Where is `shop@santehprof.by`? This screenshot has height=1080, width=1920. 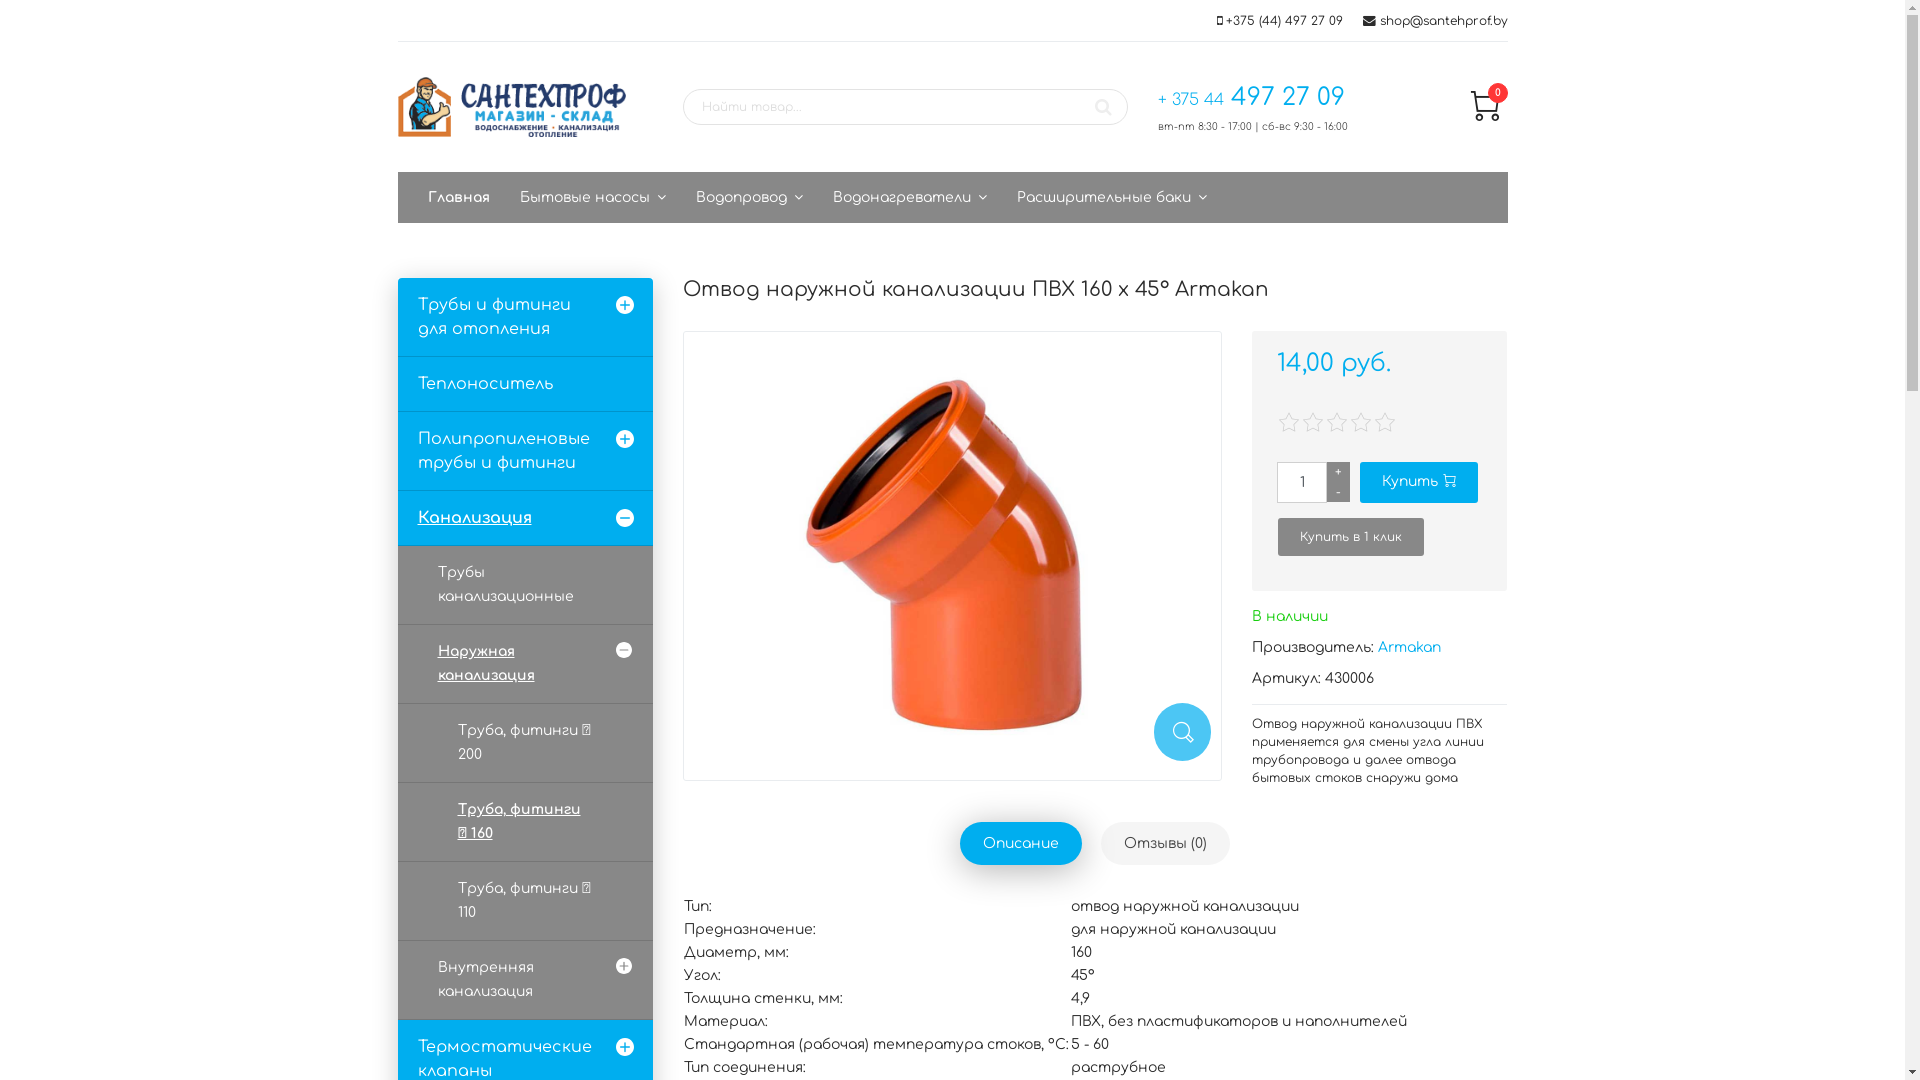 shop@santehprof.by is located at coordinates (1444, 21).